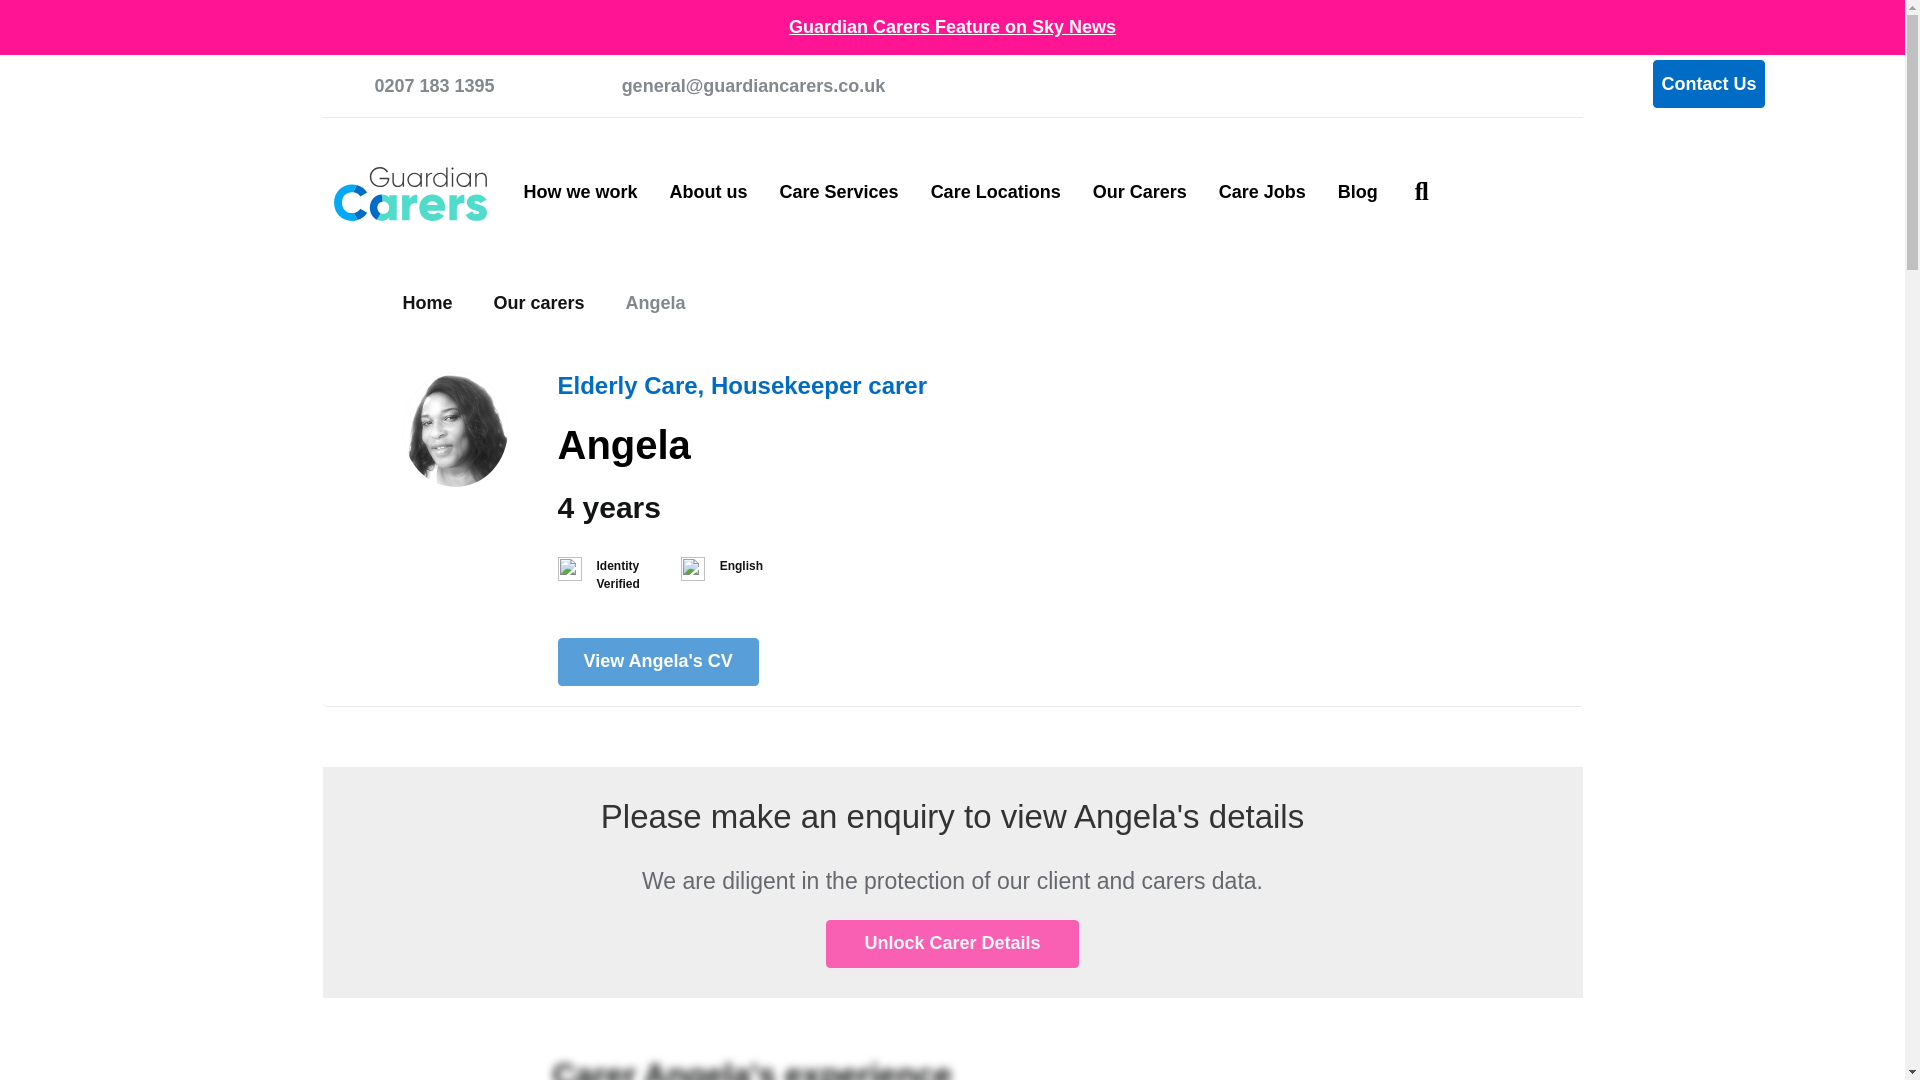  Describe the element at coordinates (408, 86) in the screenshot. I see `0207 183 1395` at that location.